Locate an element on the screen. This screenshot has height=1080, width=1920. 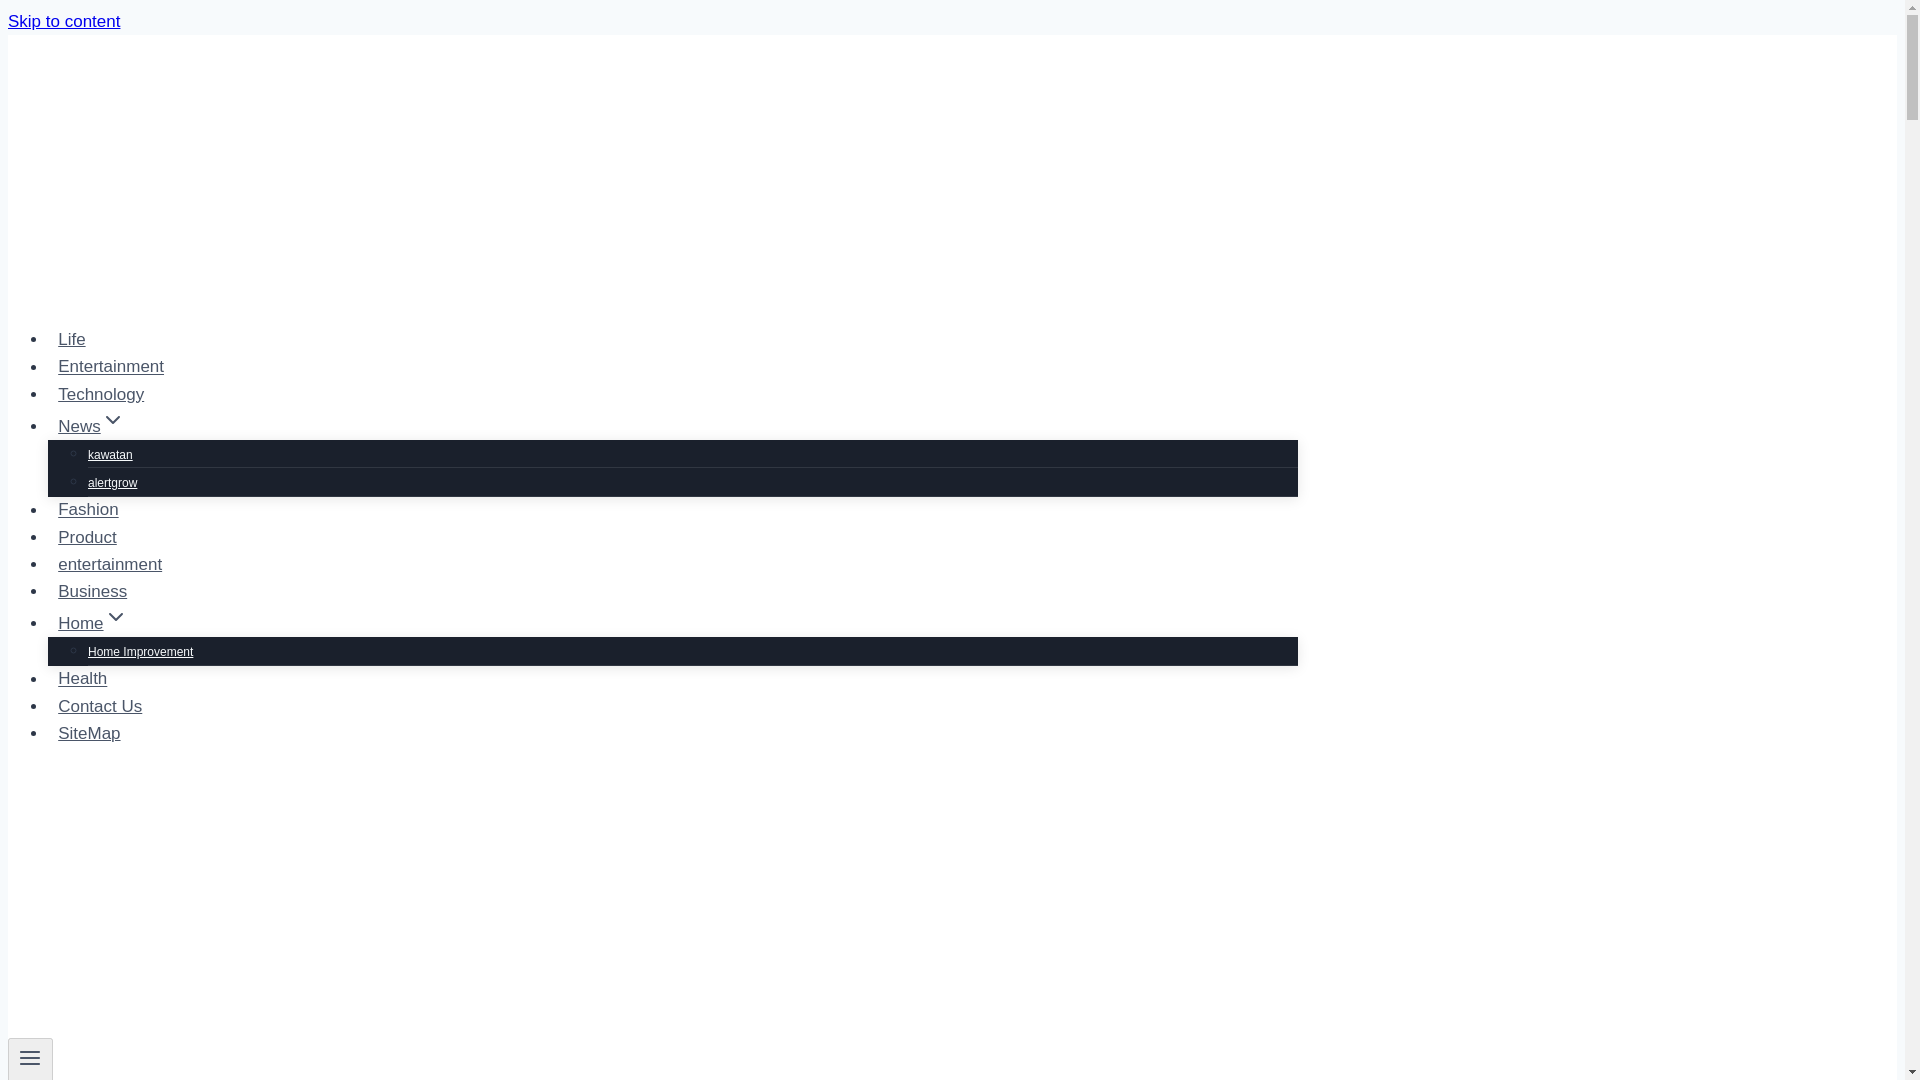
Expand is located at coordinates (116, 616).